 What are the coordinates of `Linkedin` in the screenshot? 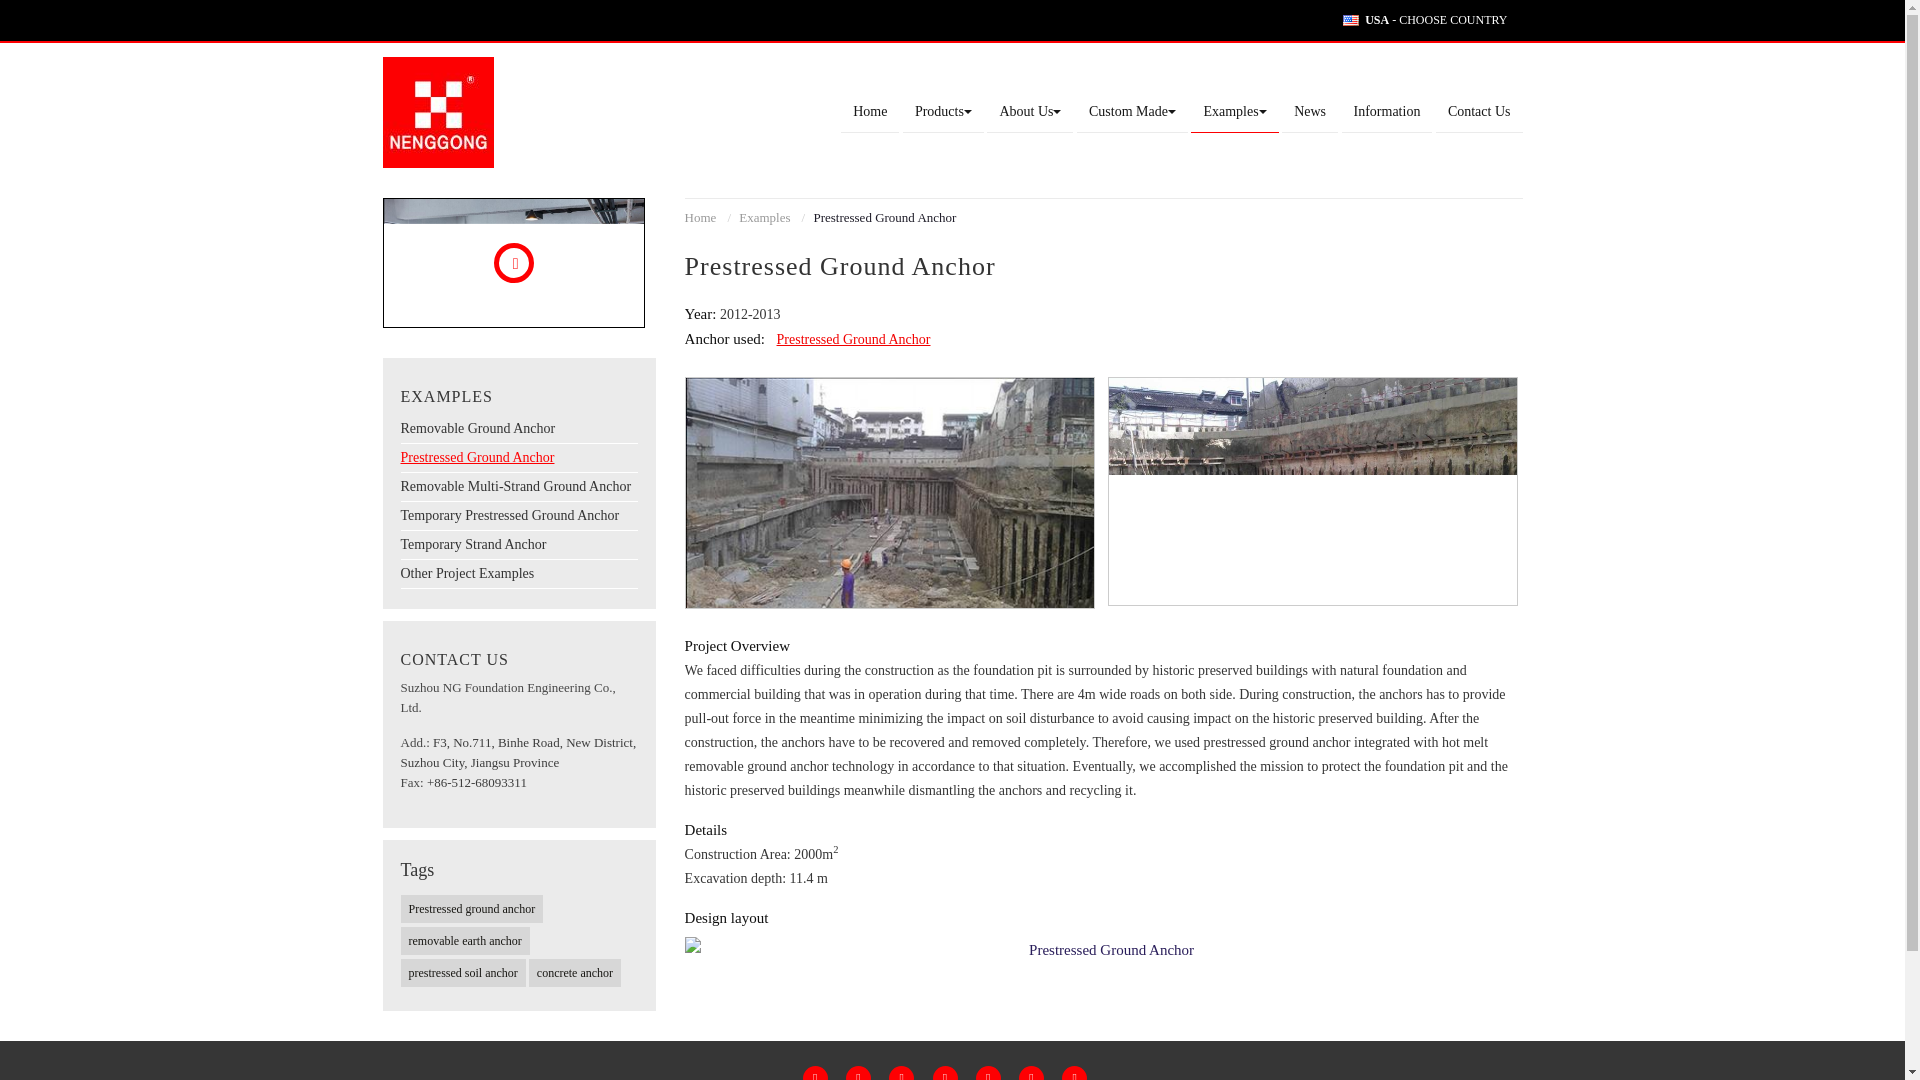 It's located at (944, 1072).